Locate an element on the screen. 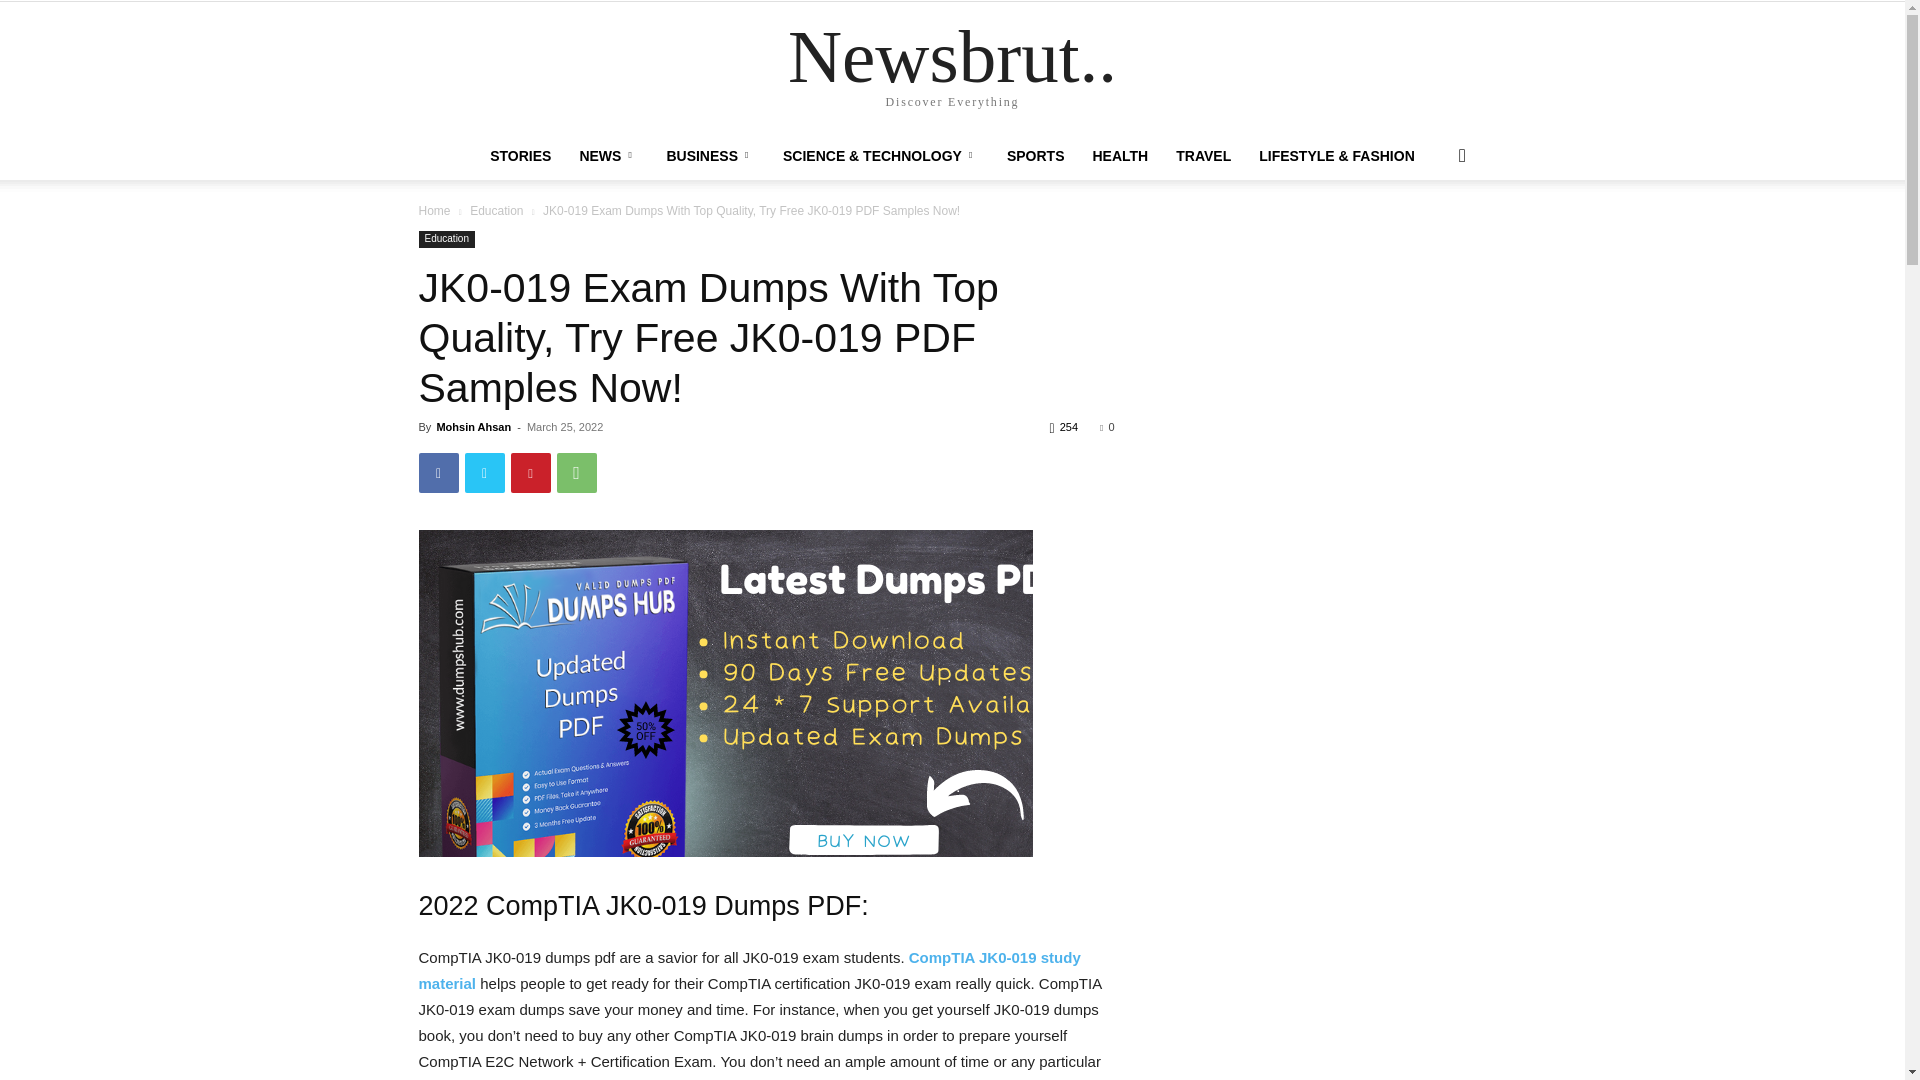  STORIES is located at coordinates (520, 156).